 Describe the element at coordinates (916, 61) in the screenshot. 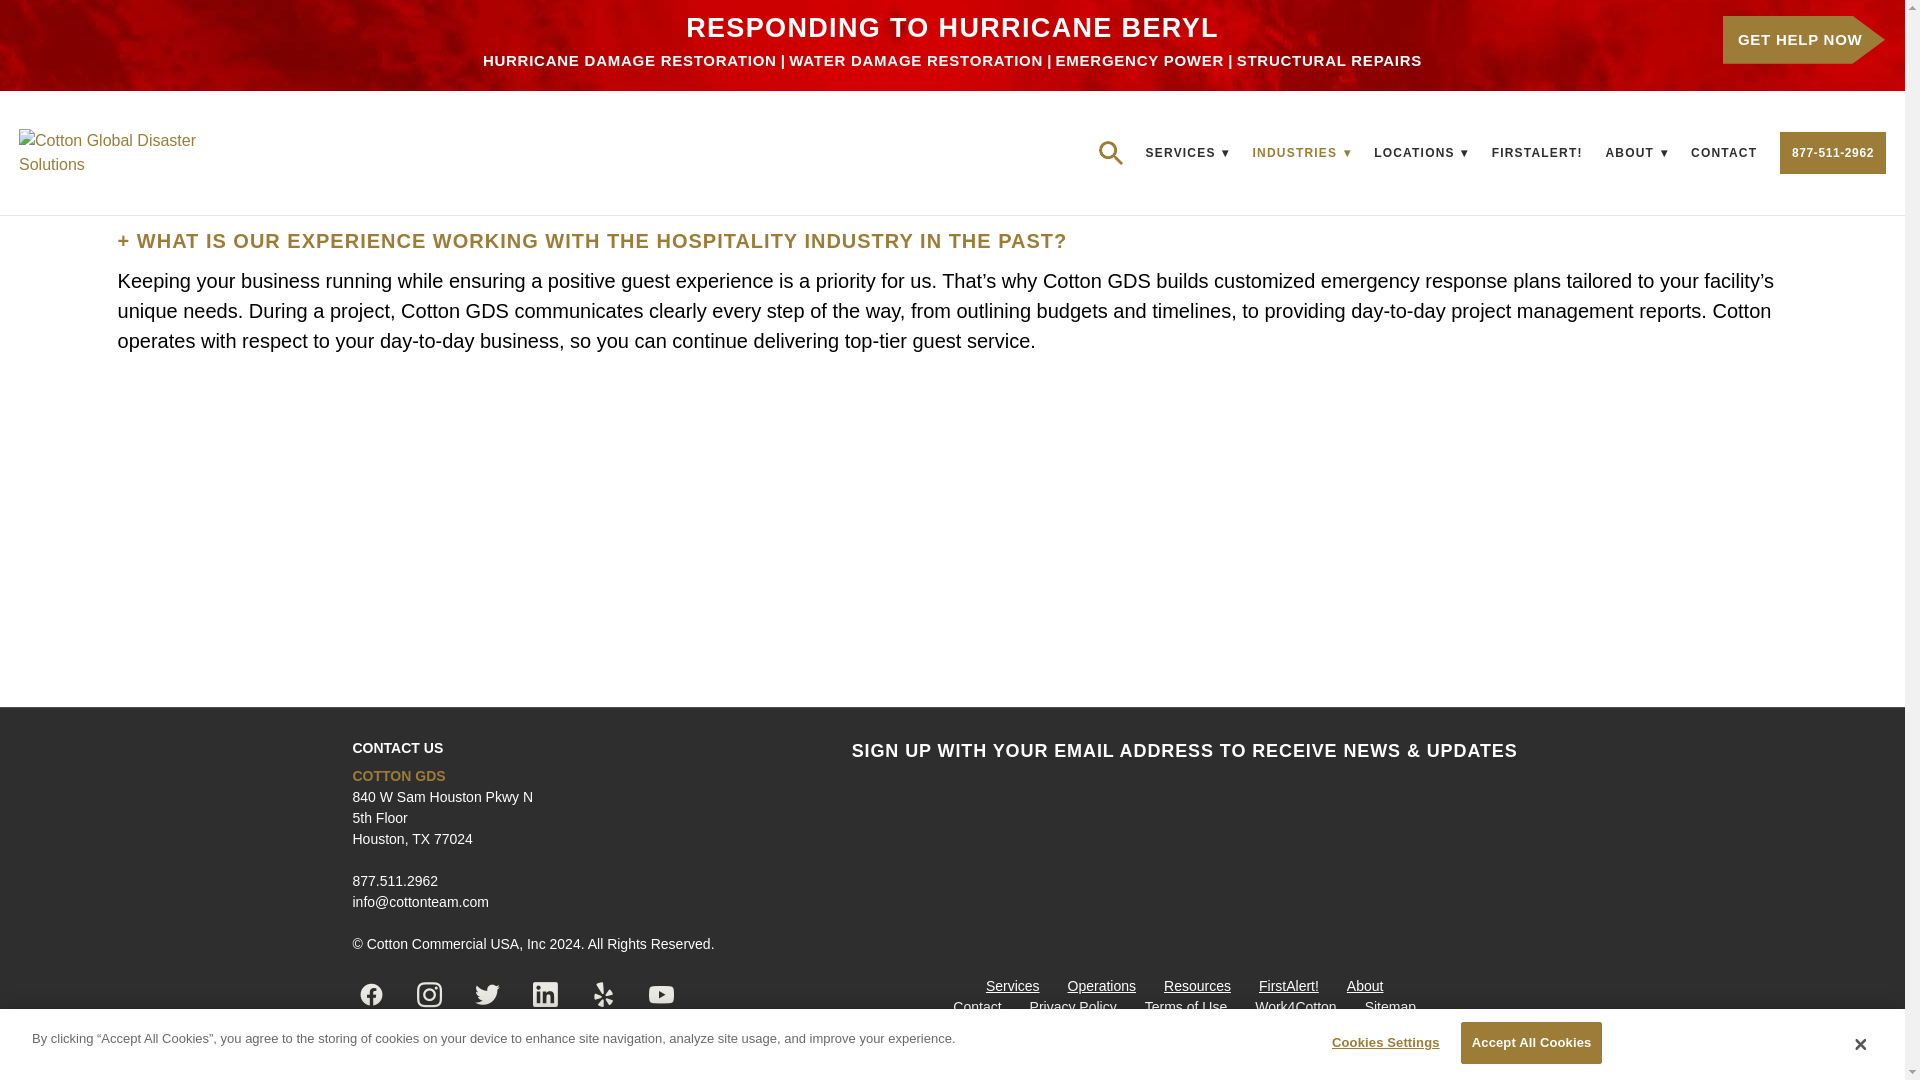

I see `WATER DAMAGE RESTORATION` at that location.